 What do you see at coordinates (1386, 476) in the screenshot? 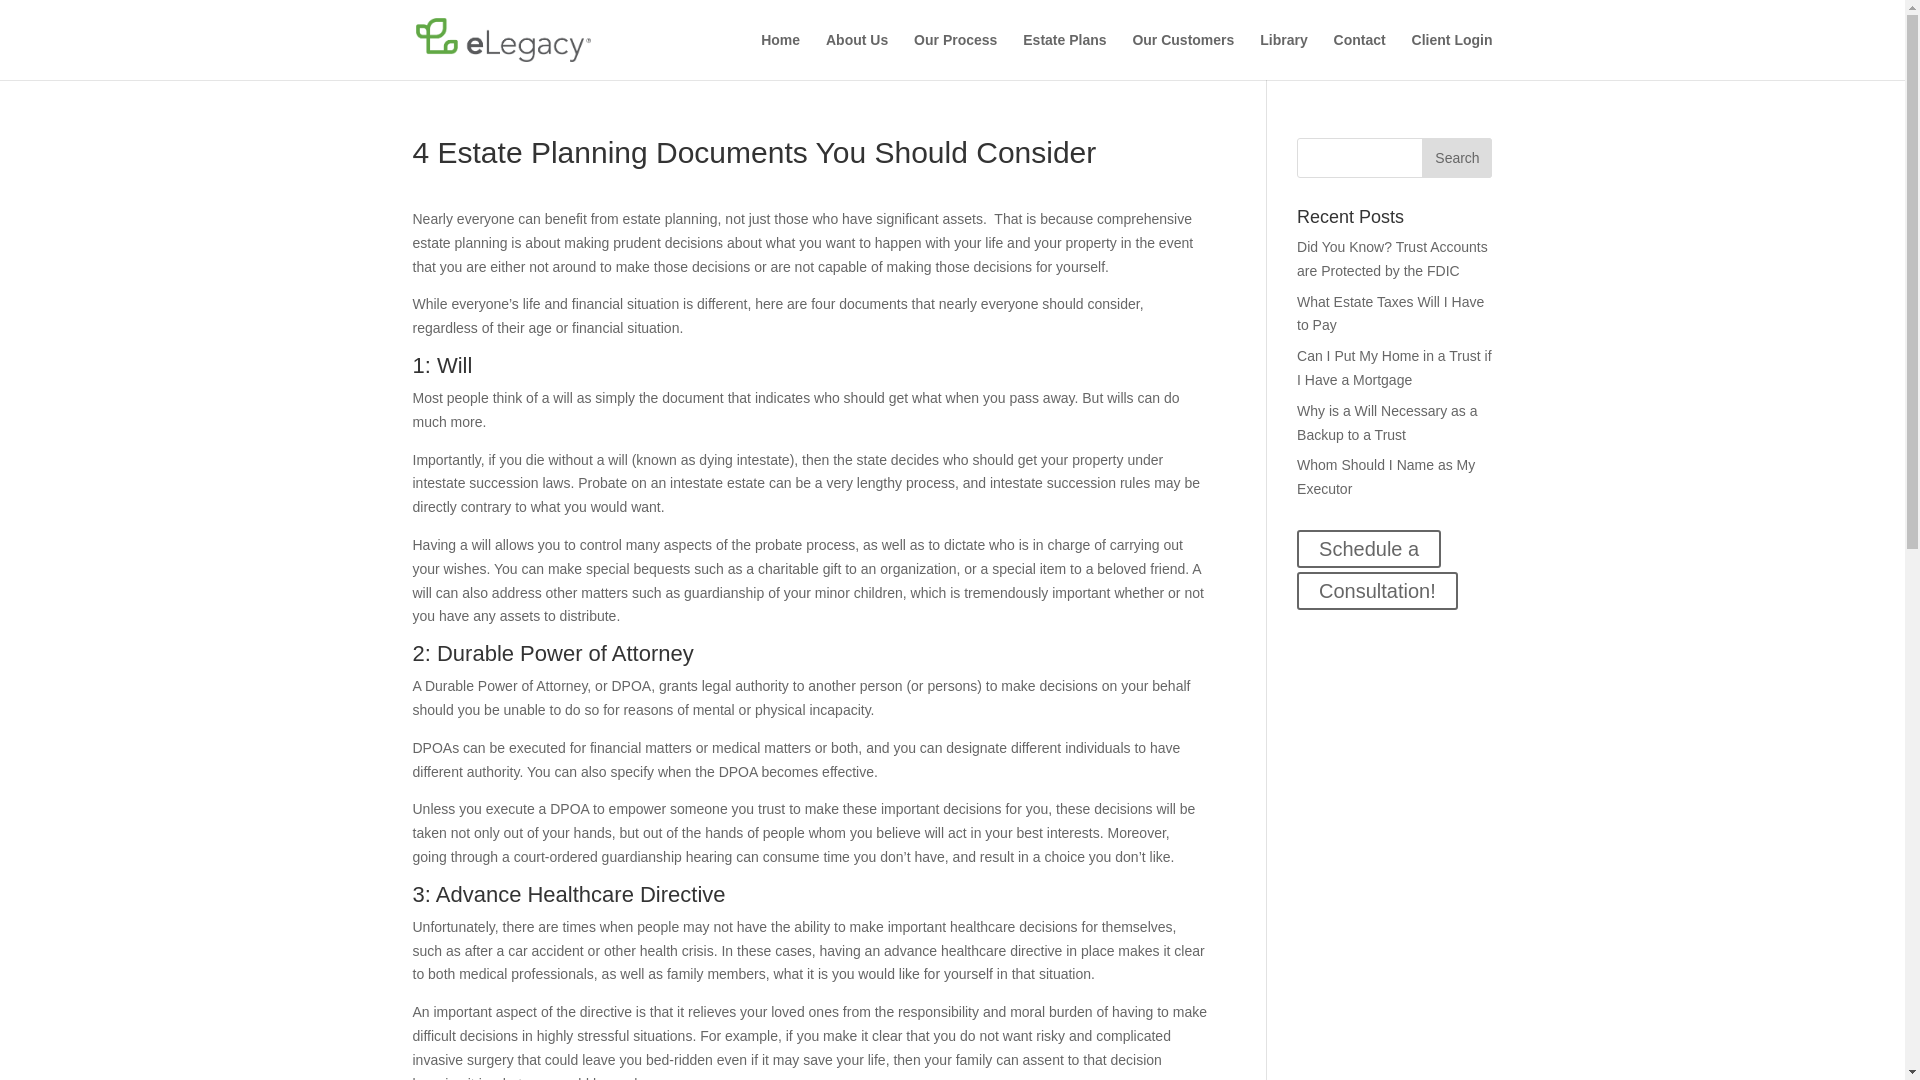
I see `Whom Should I Name as My Executor` at bounding box center [1386, 476].